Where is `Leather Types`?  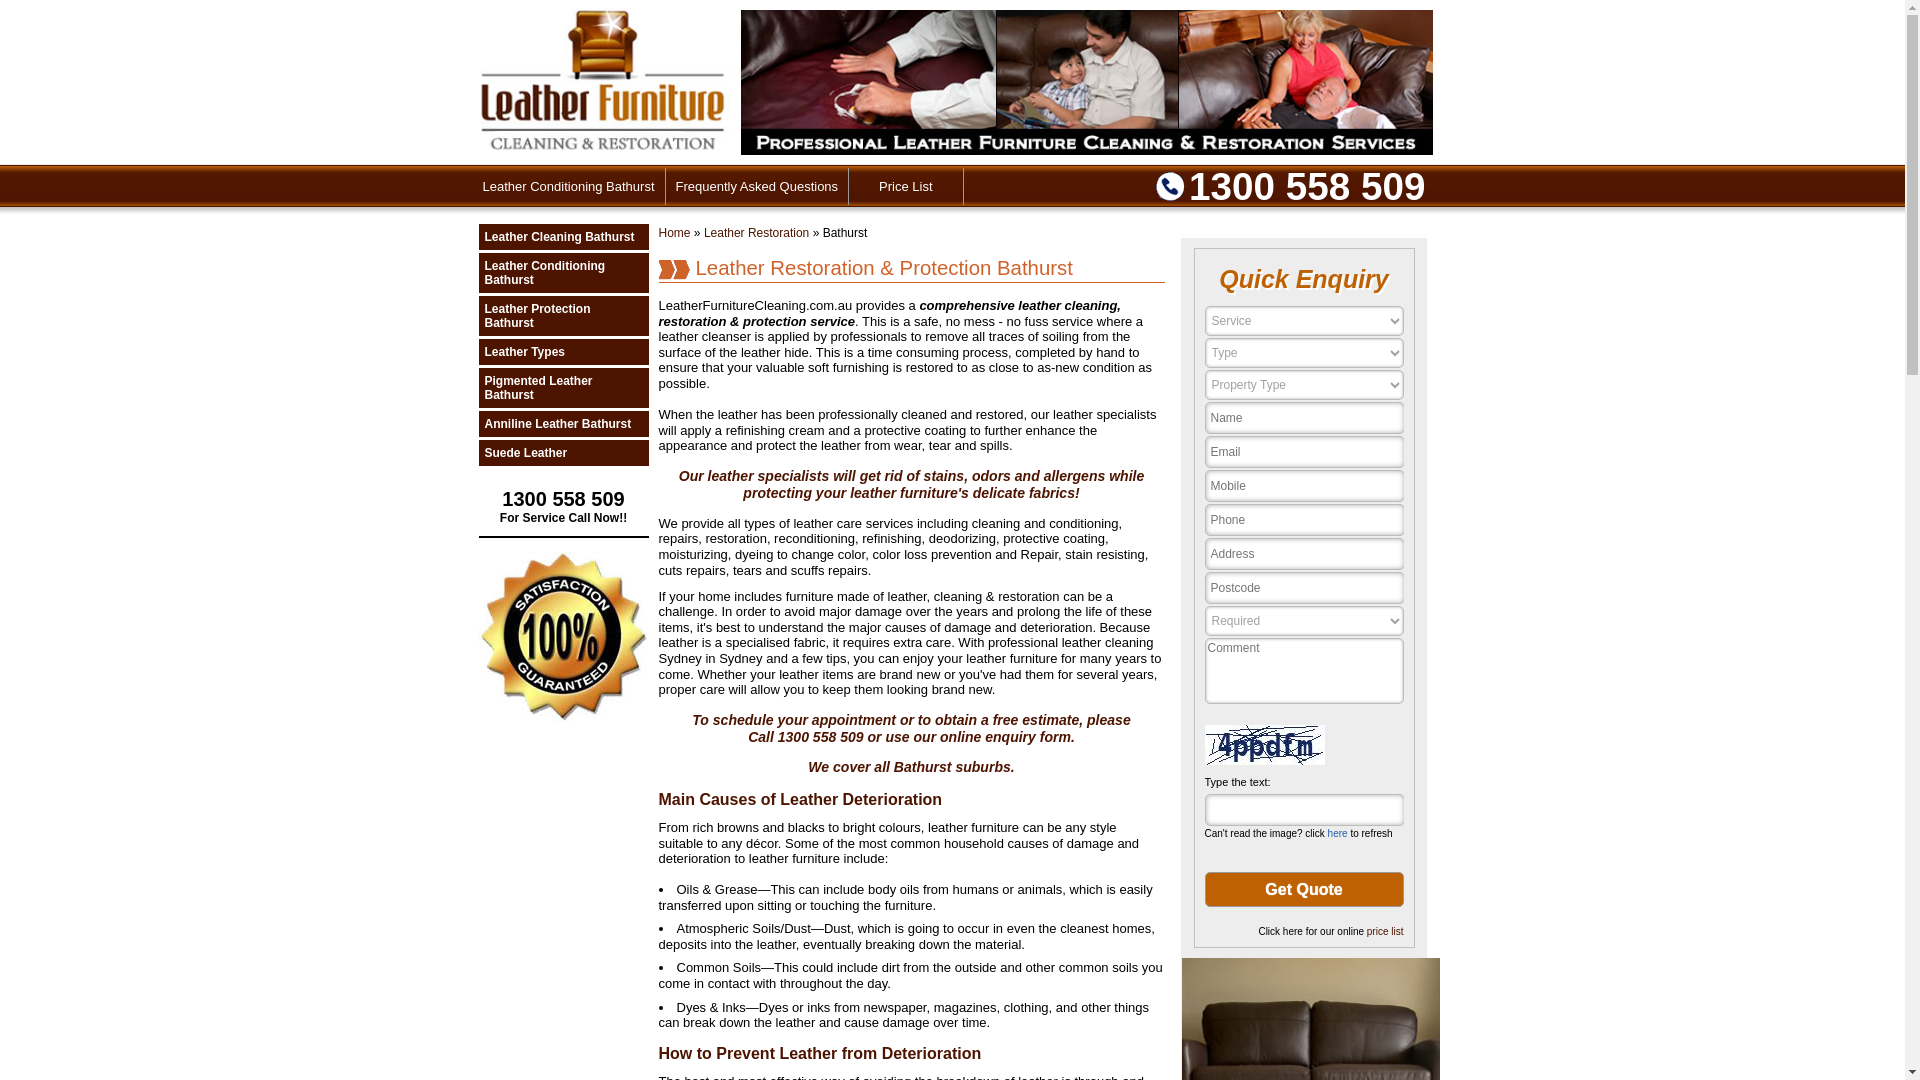
Leather Types is located at coordinates (563, 352).